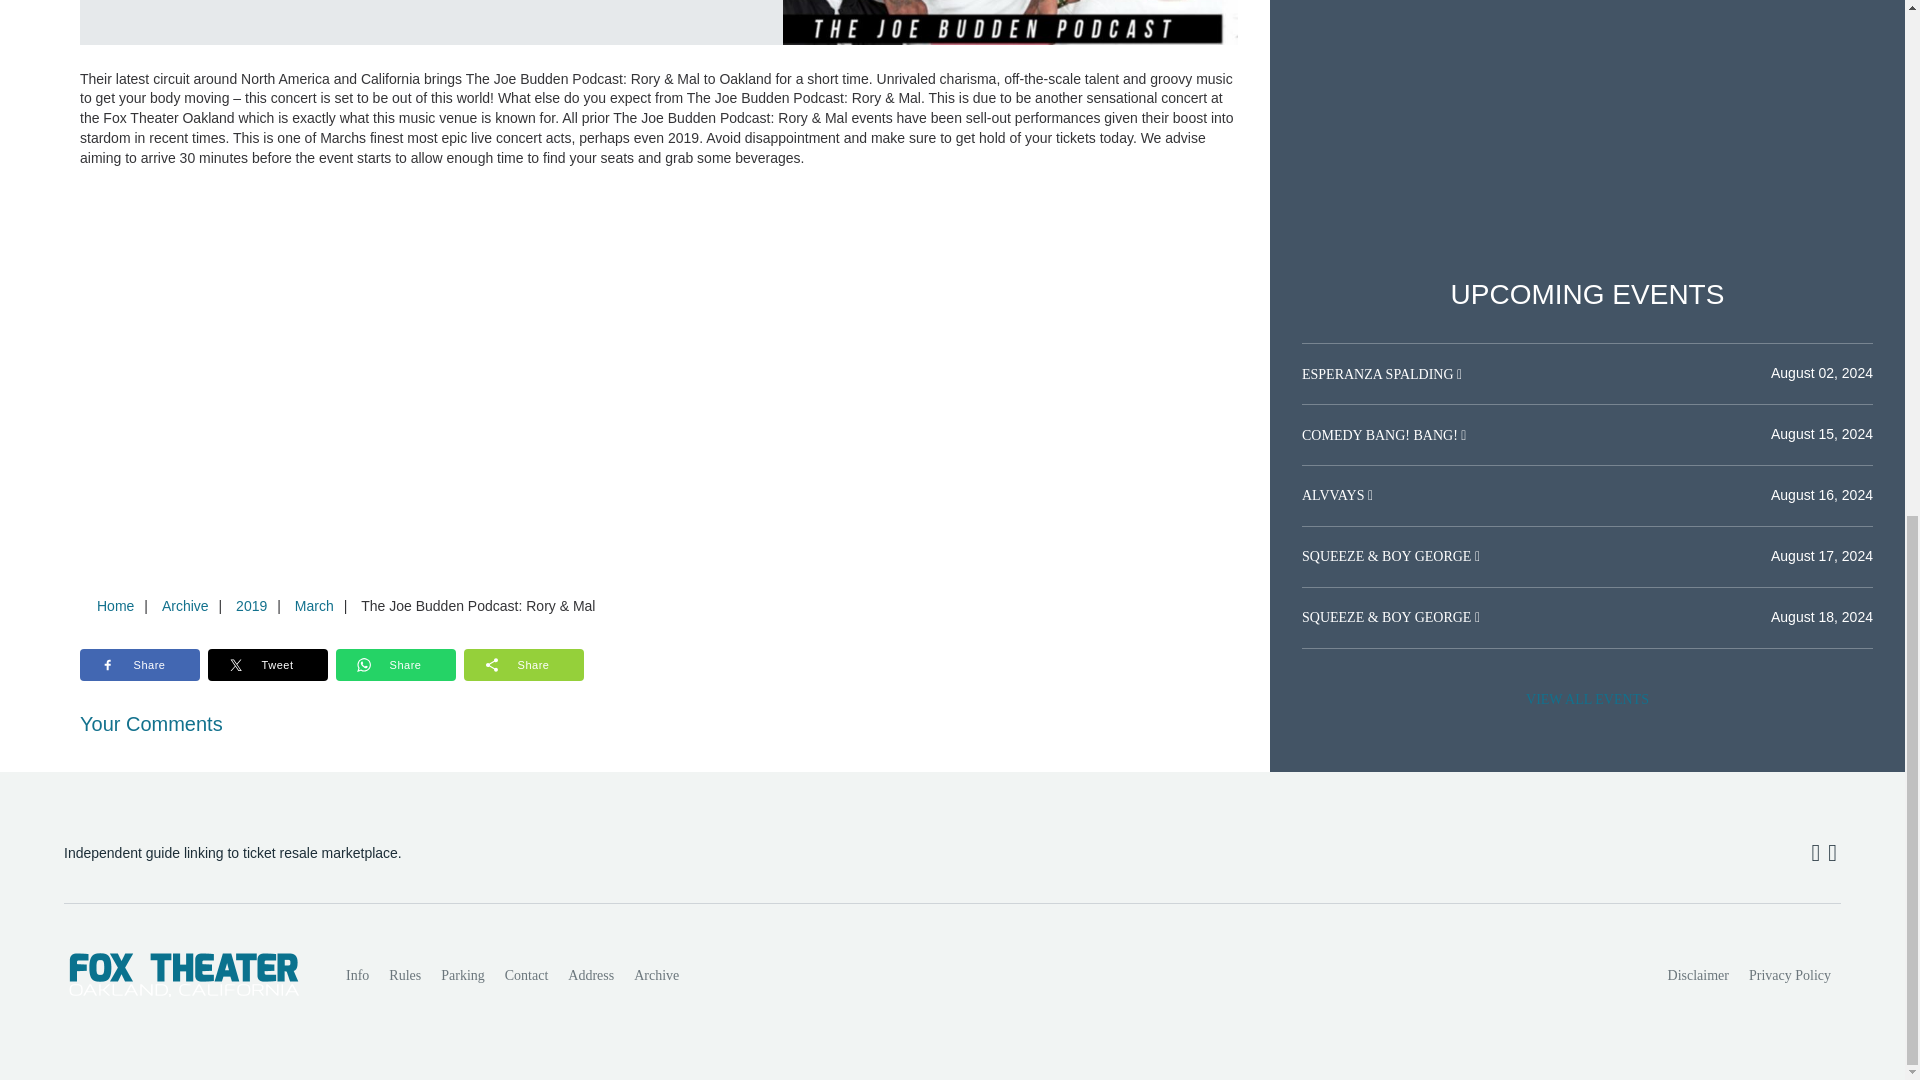  I want to click on Contact, so click(526, 975).